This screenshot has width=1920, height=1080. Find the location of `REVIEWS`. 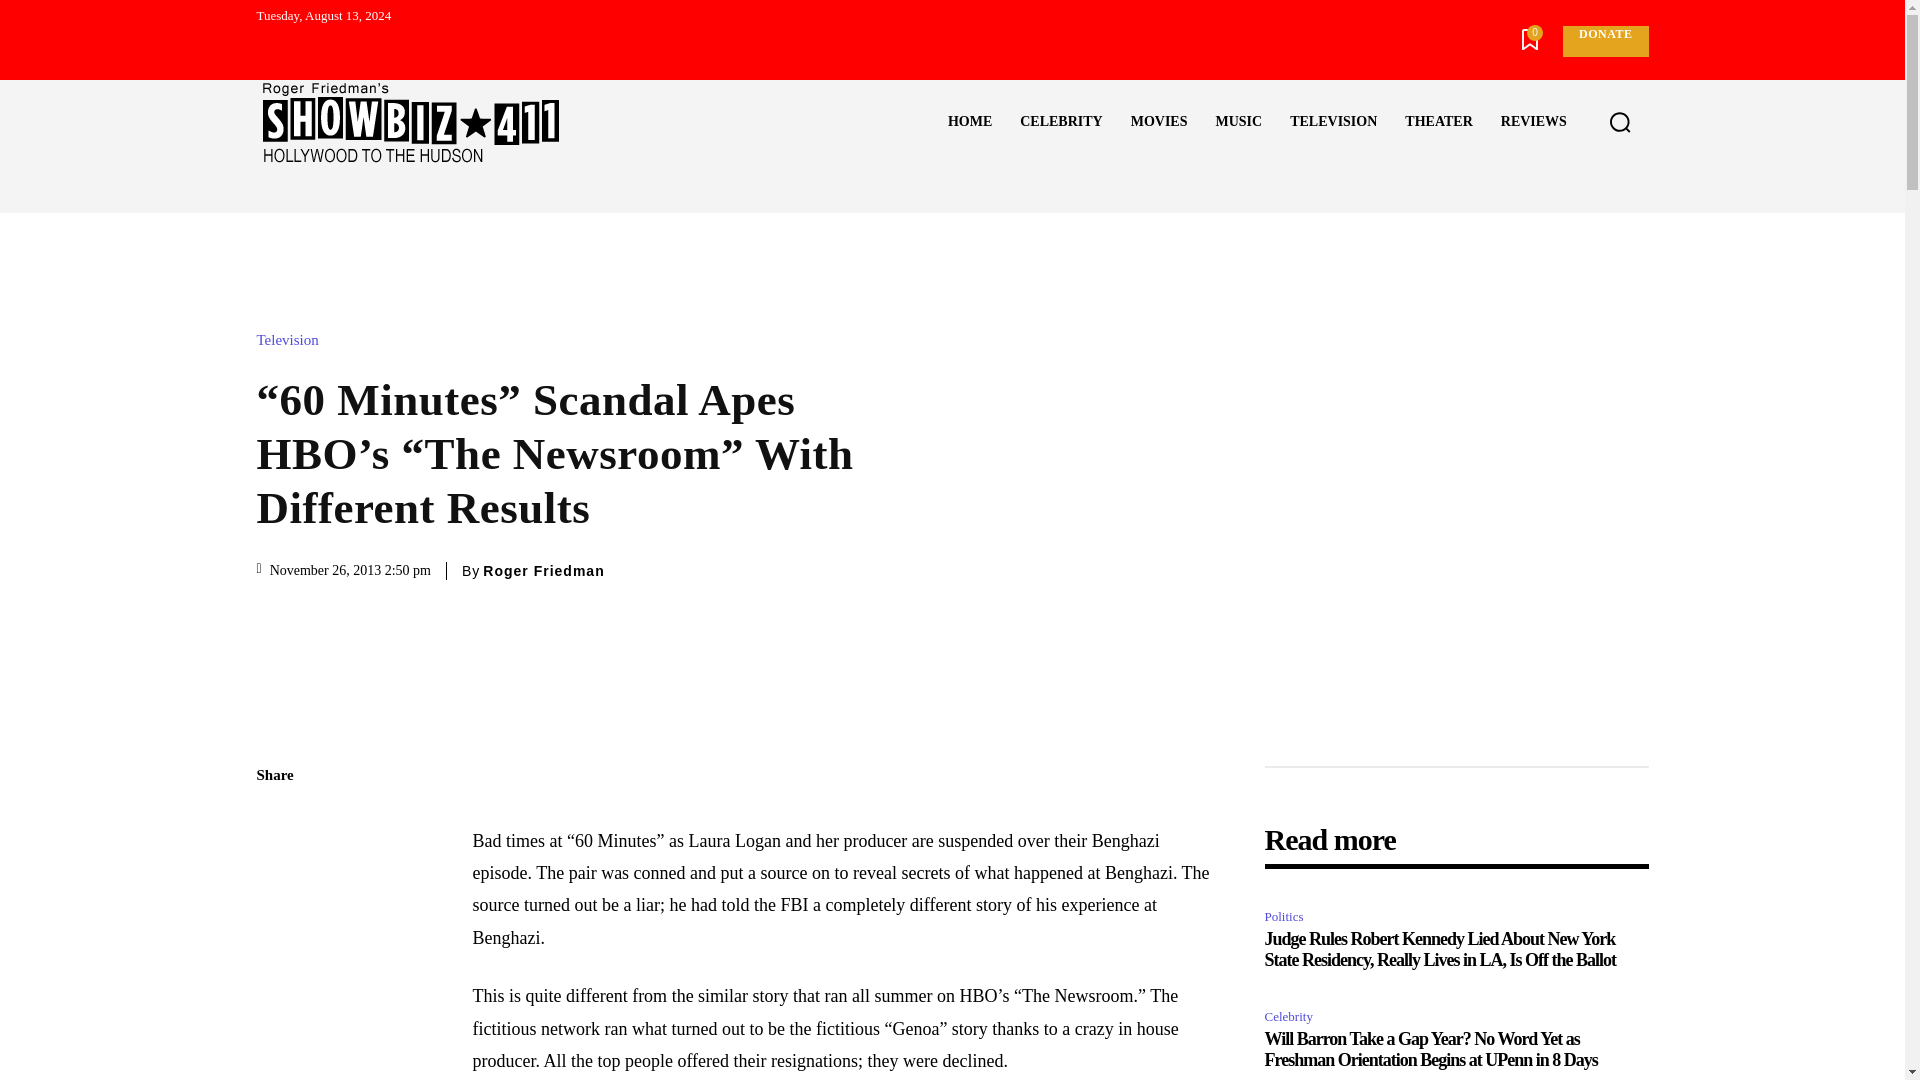

REVIEWS is located at coordinates (1533, 122).